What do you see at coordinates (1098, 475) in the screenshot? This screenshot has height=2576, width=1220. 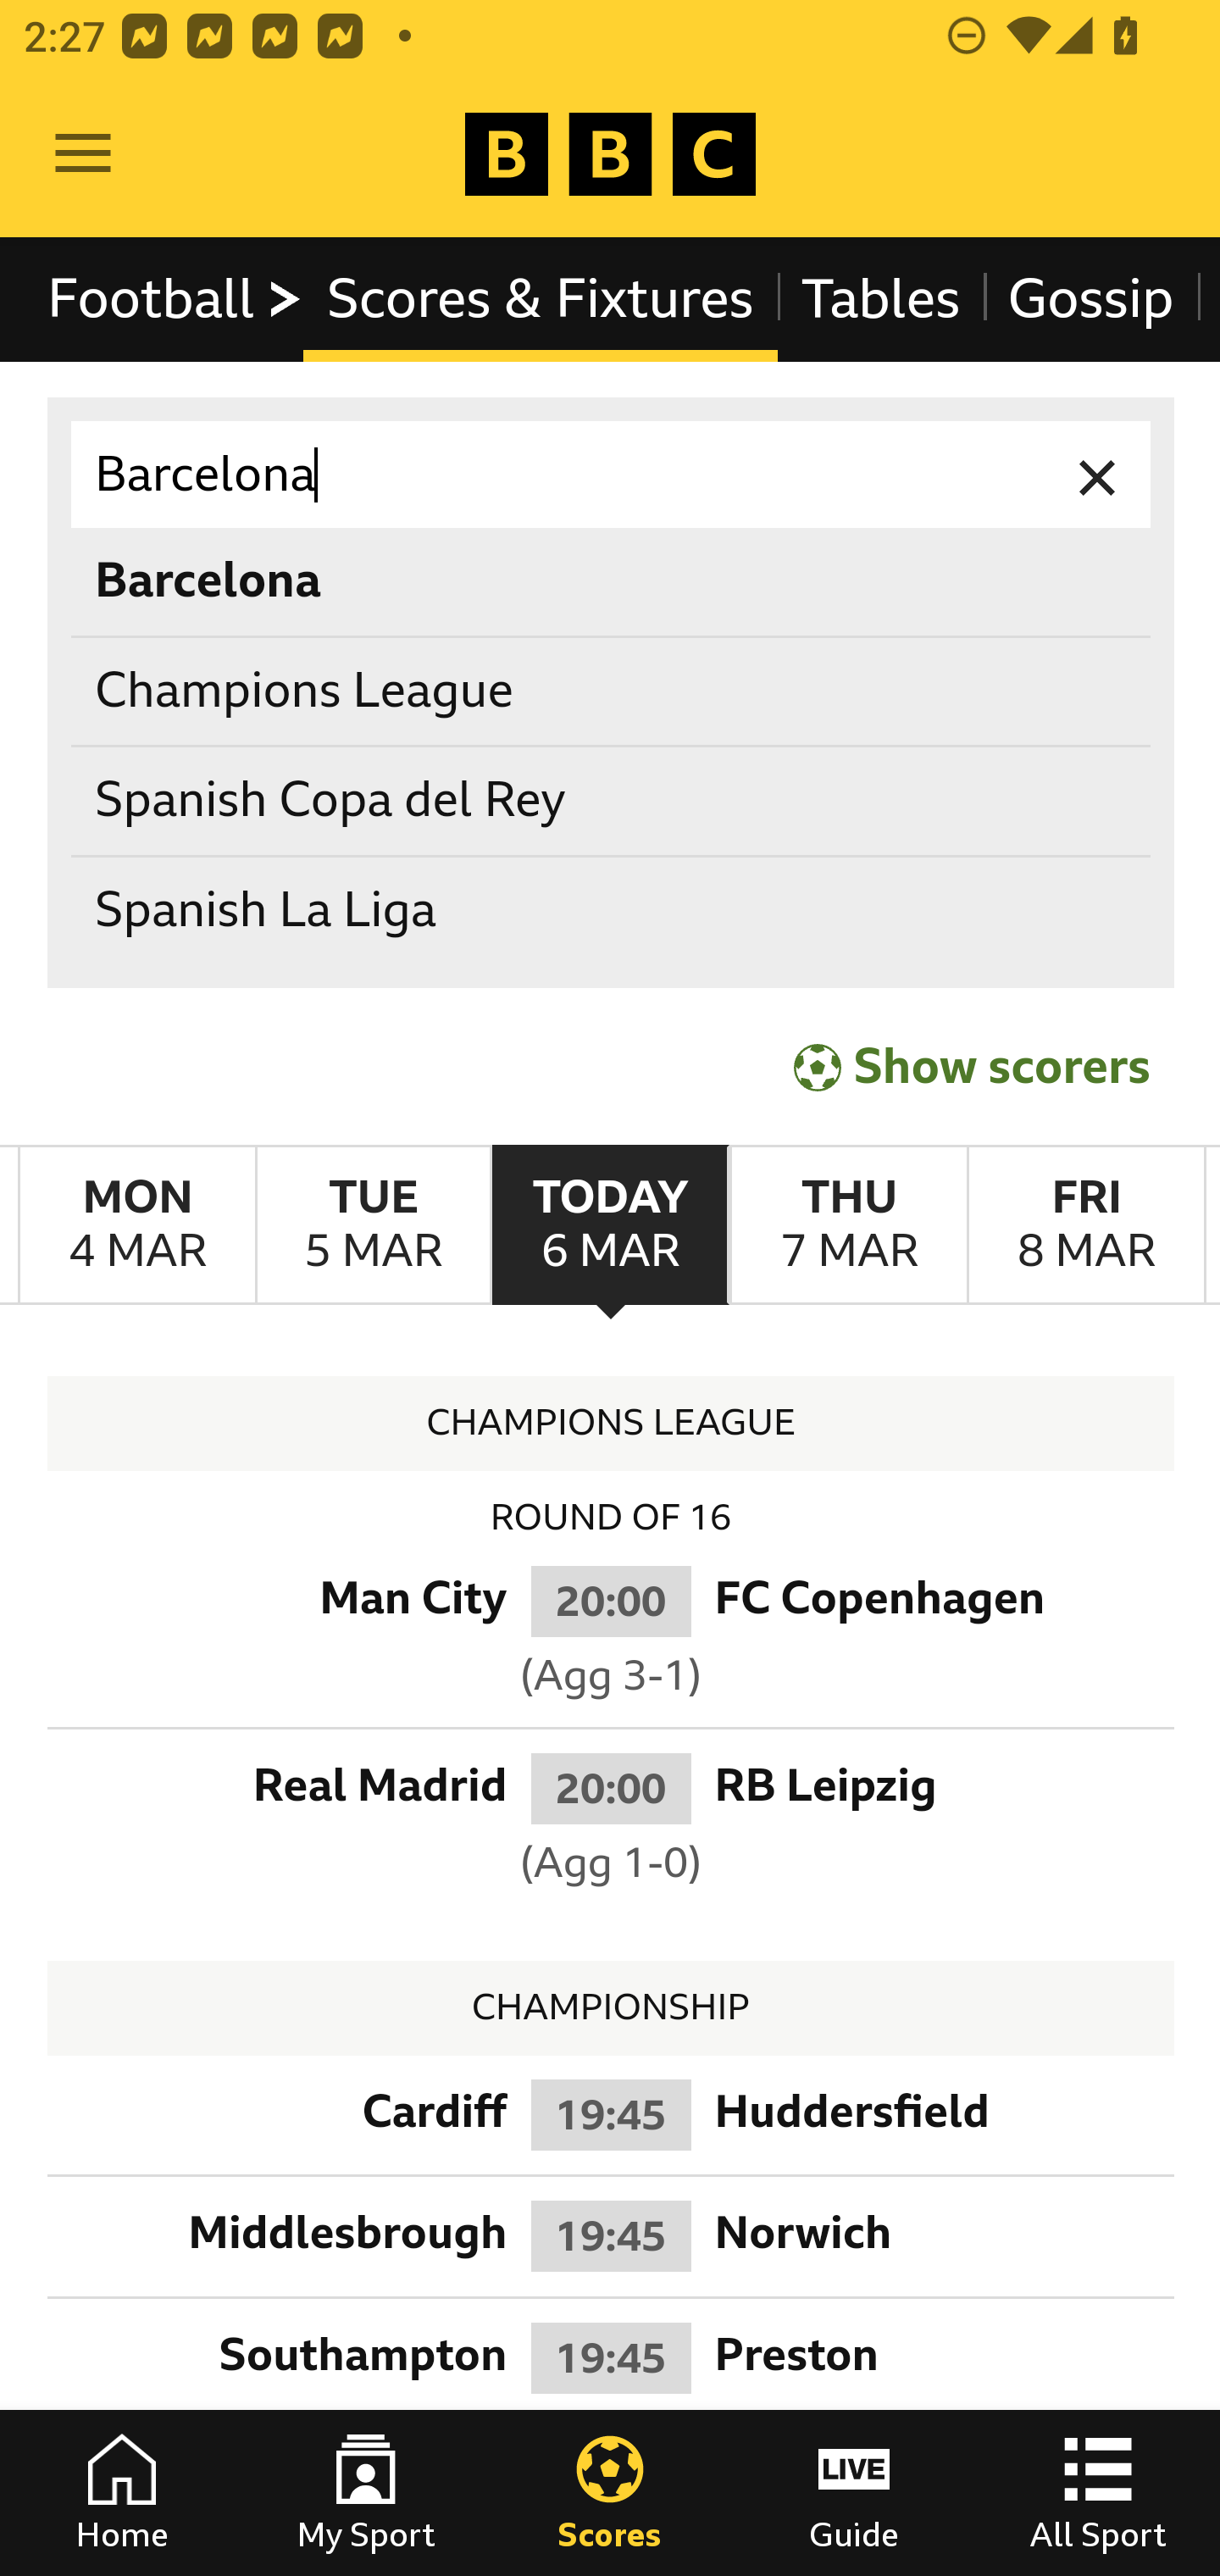 I see `Clear input` at bounding box center [1098, 475].